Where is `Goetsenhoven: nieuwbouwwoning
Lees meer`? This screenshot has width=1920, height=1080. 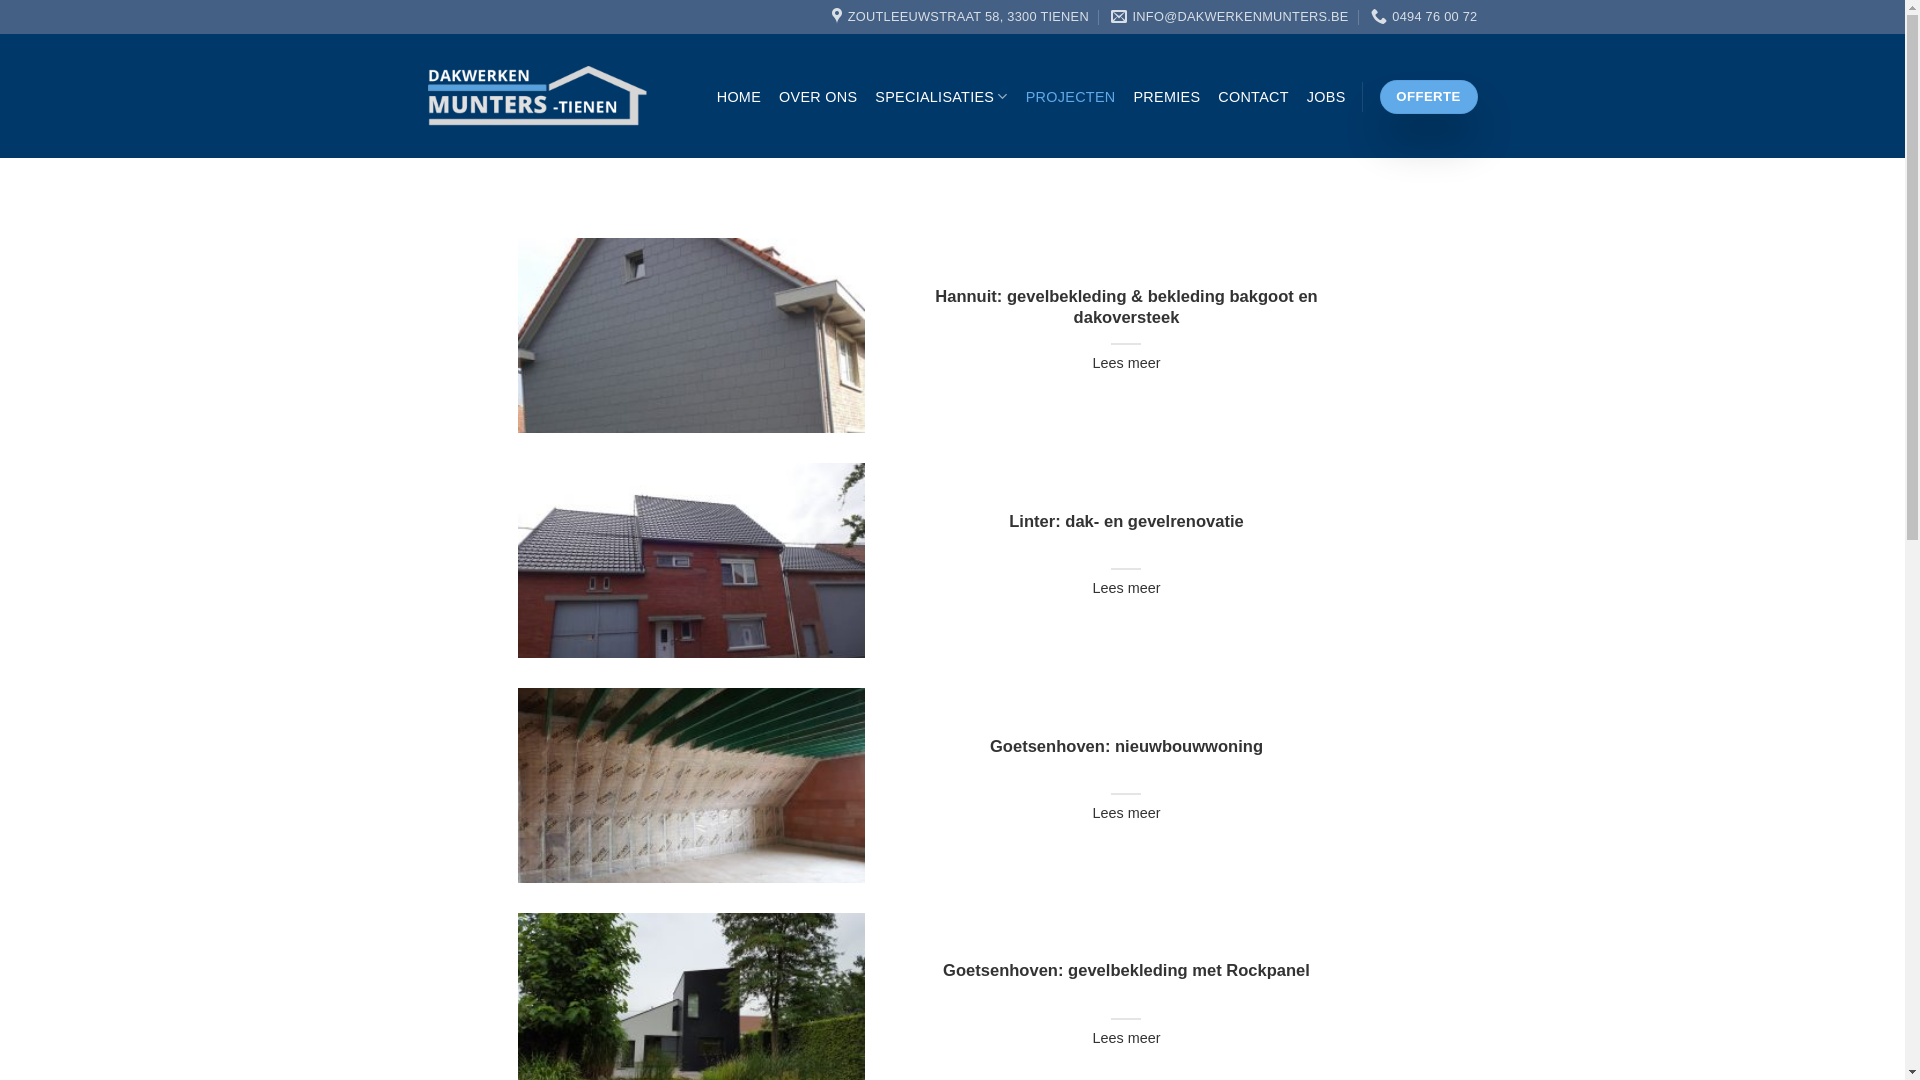 Goetsenhoven: nieuwbouwwoning
Lees meer is located at coordinates (953, 785).